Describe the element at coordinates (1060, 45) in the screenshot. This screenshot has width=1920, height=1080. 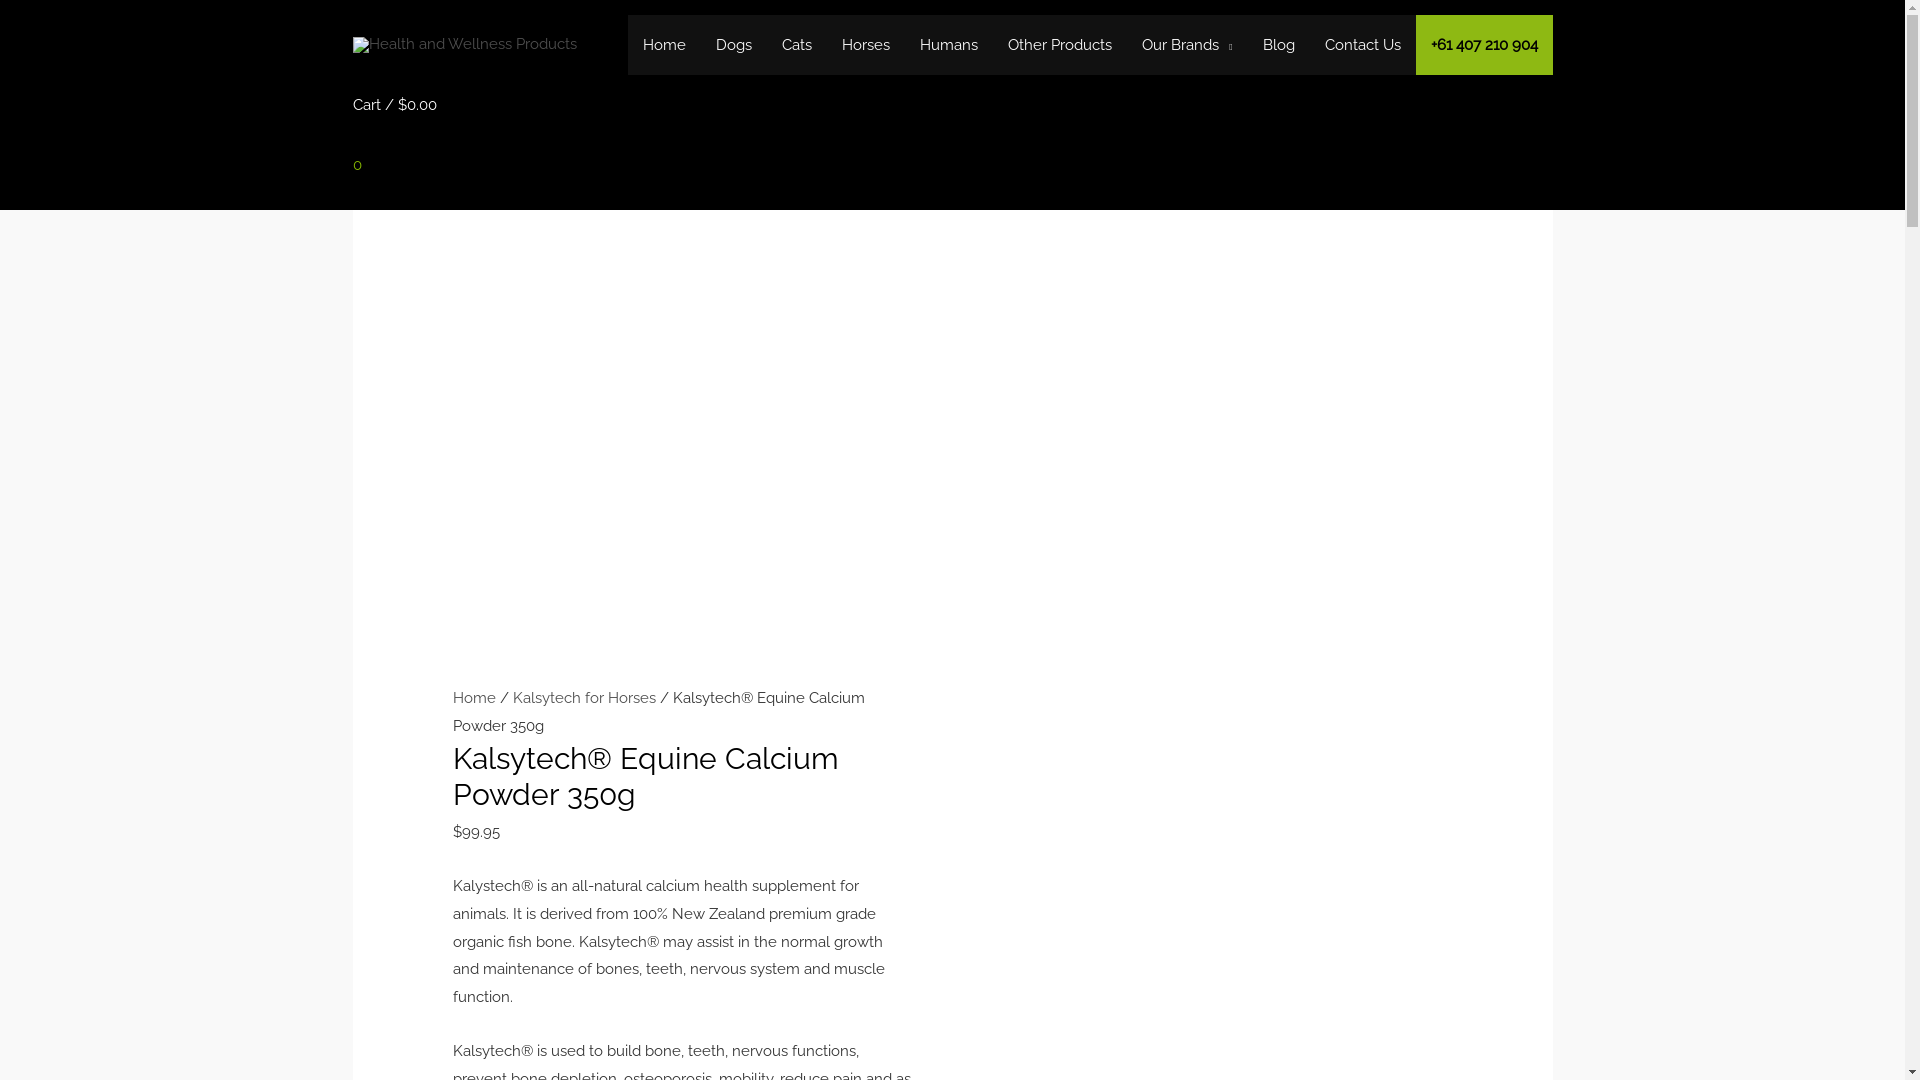
I see `Other Products` at that location.